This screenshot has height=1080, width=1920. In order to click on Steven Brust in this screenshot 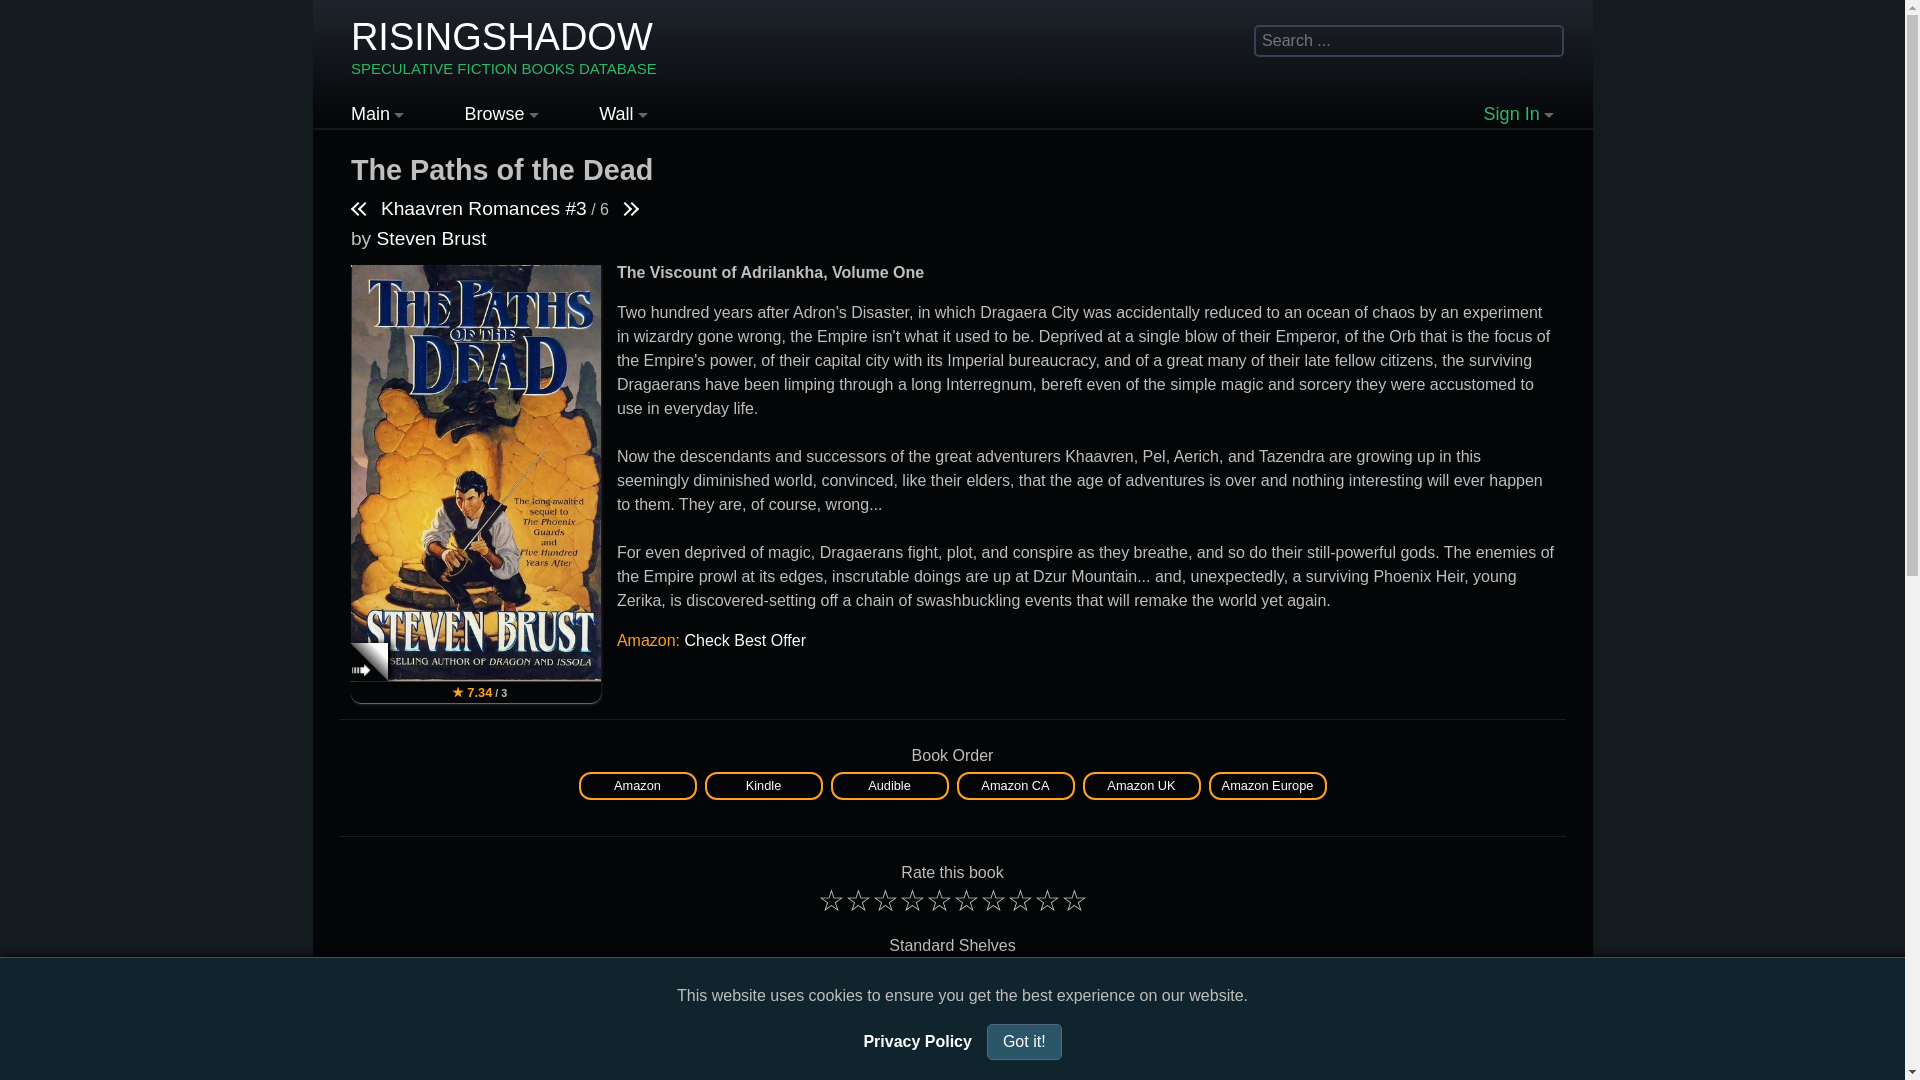, I will do `click(430, 238)`.